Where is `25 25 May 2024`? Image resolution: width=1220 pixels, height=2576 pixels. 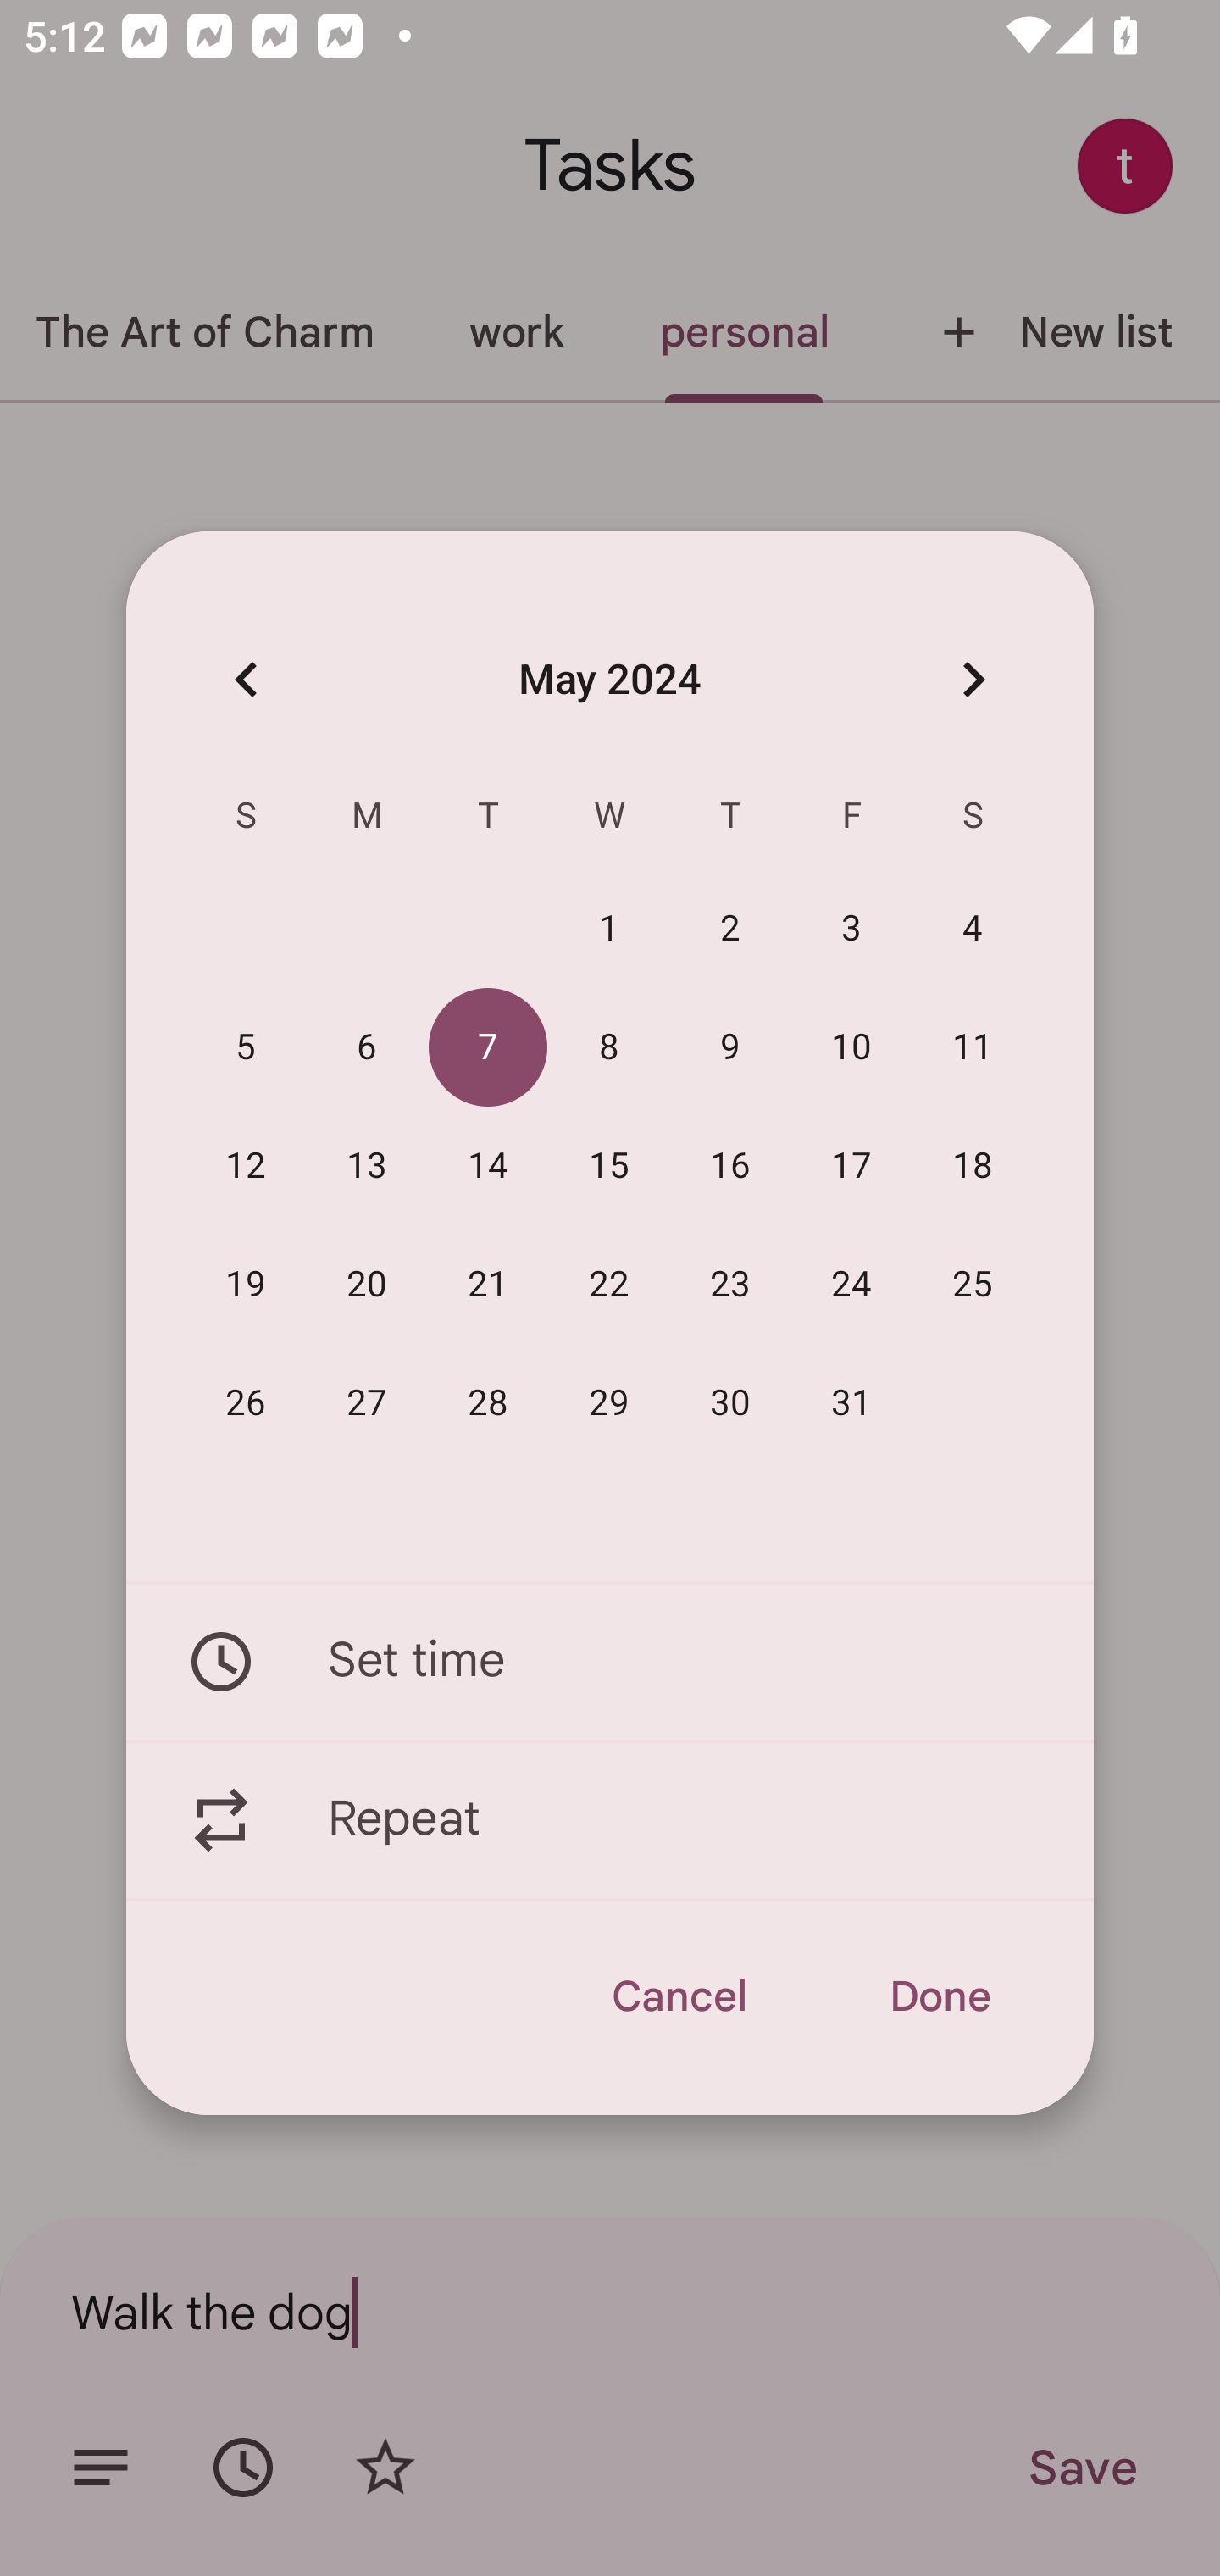 25 25 May 2024 is located at coordinates (973, 1285).